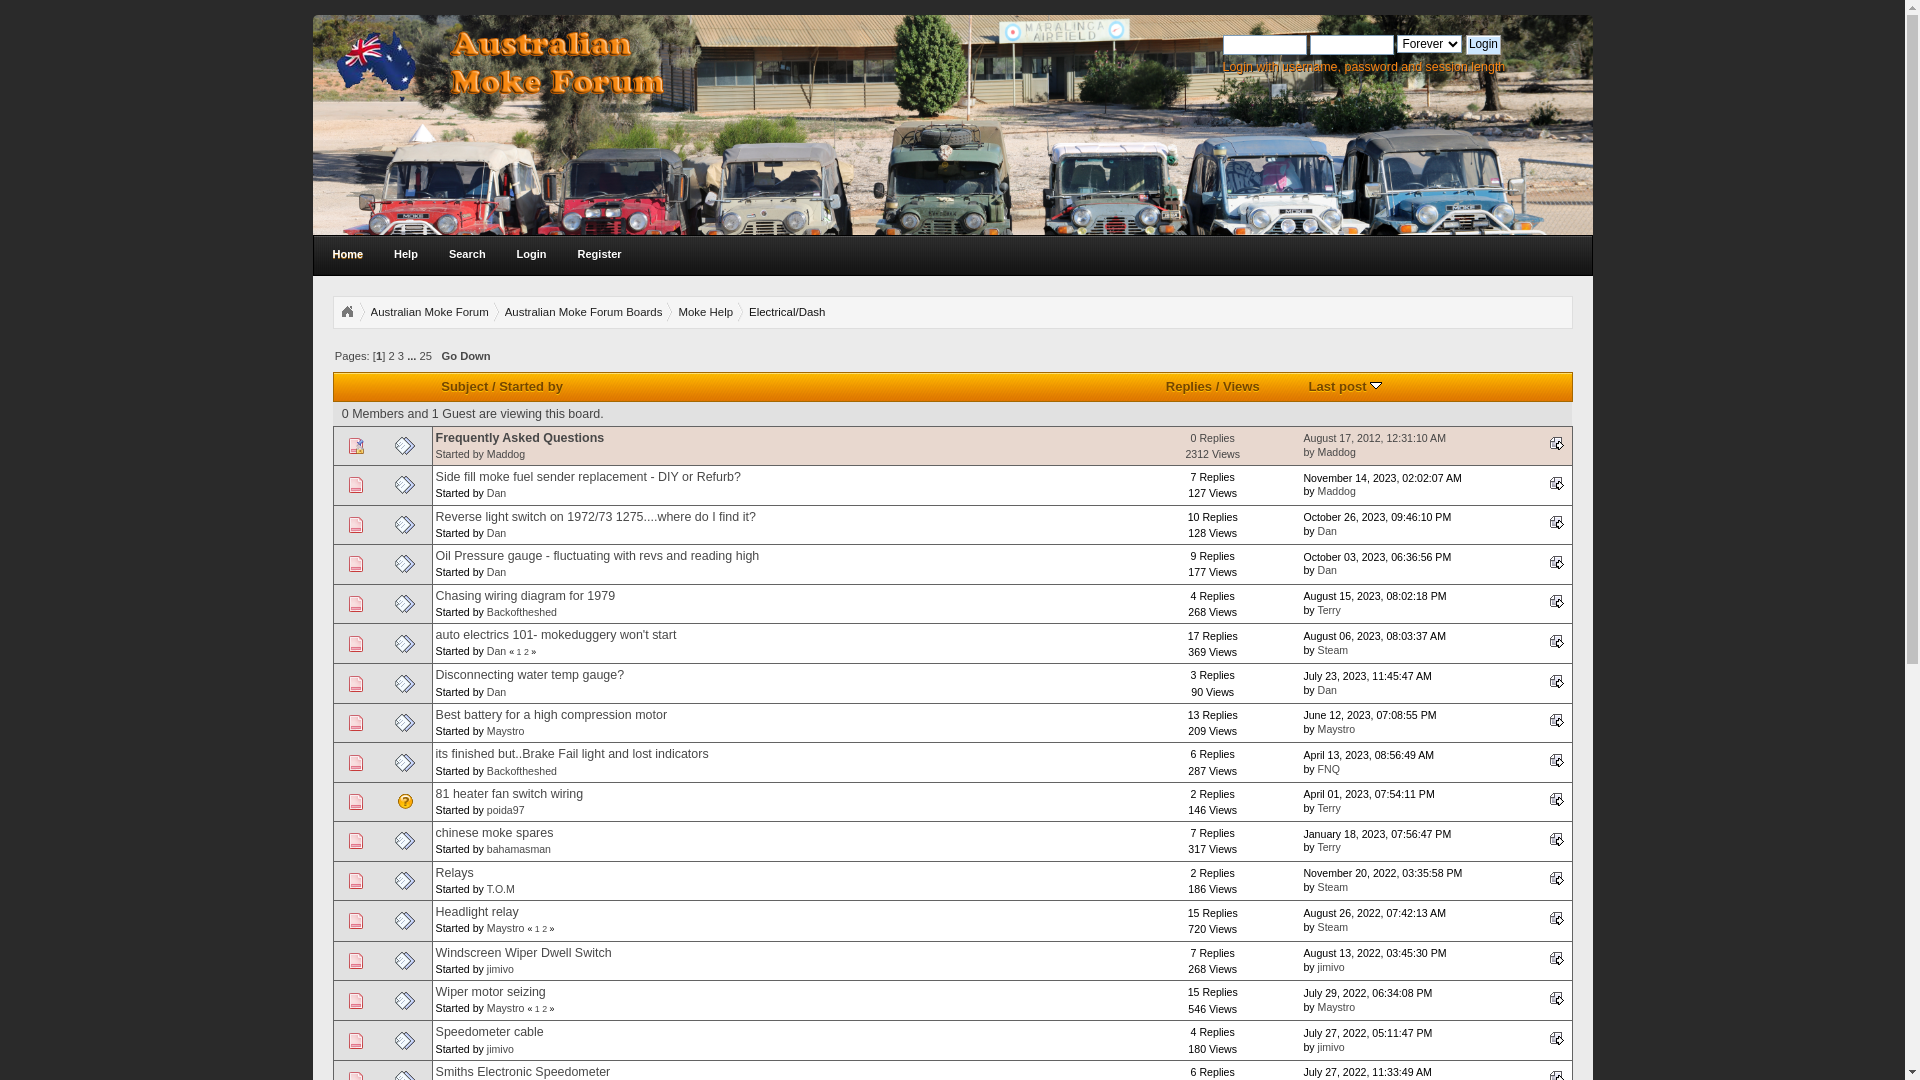 This screenshot has height=1080, width=1920. What do you see at coordinates (532, 254) in the screenshot?
I see `Login` at bounding box center [532, 254].